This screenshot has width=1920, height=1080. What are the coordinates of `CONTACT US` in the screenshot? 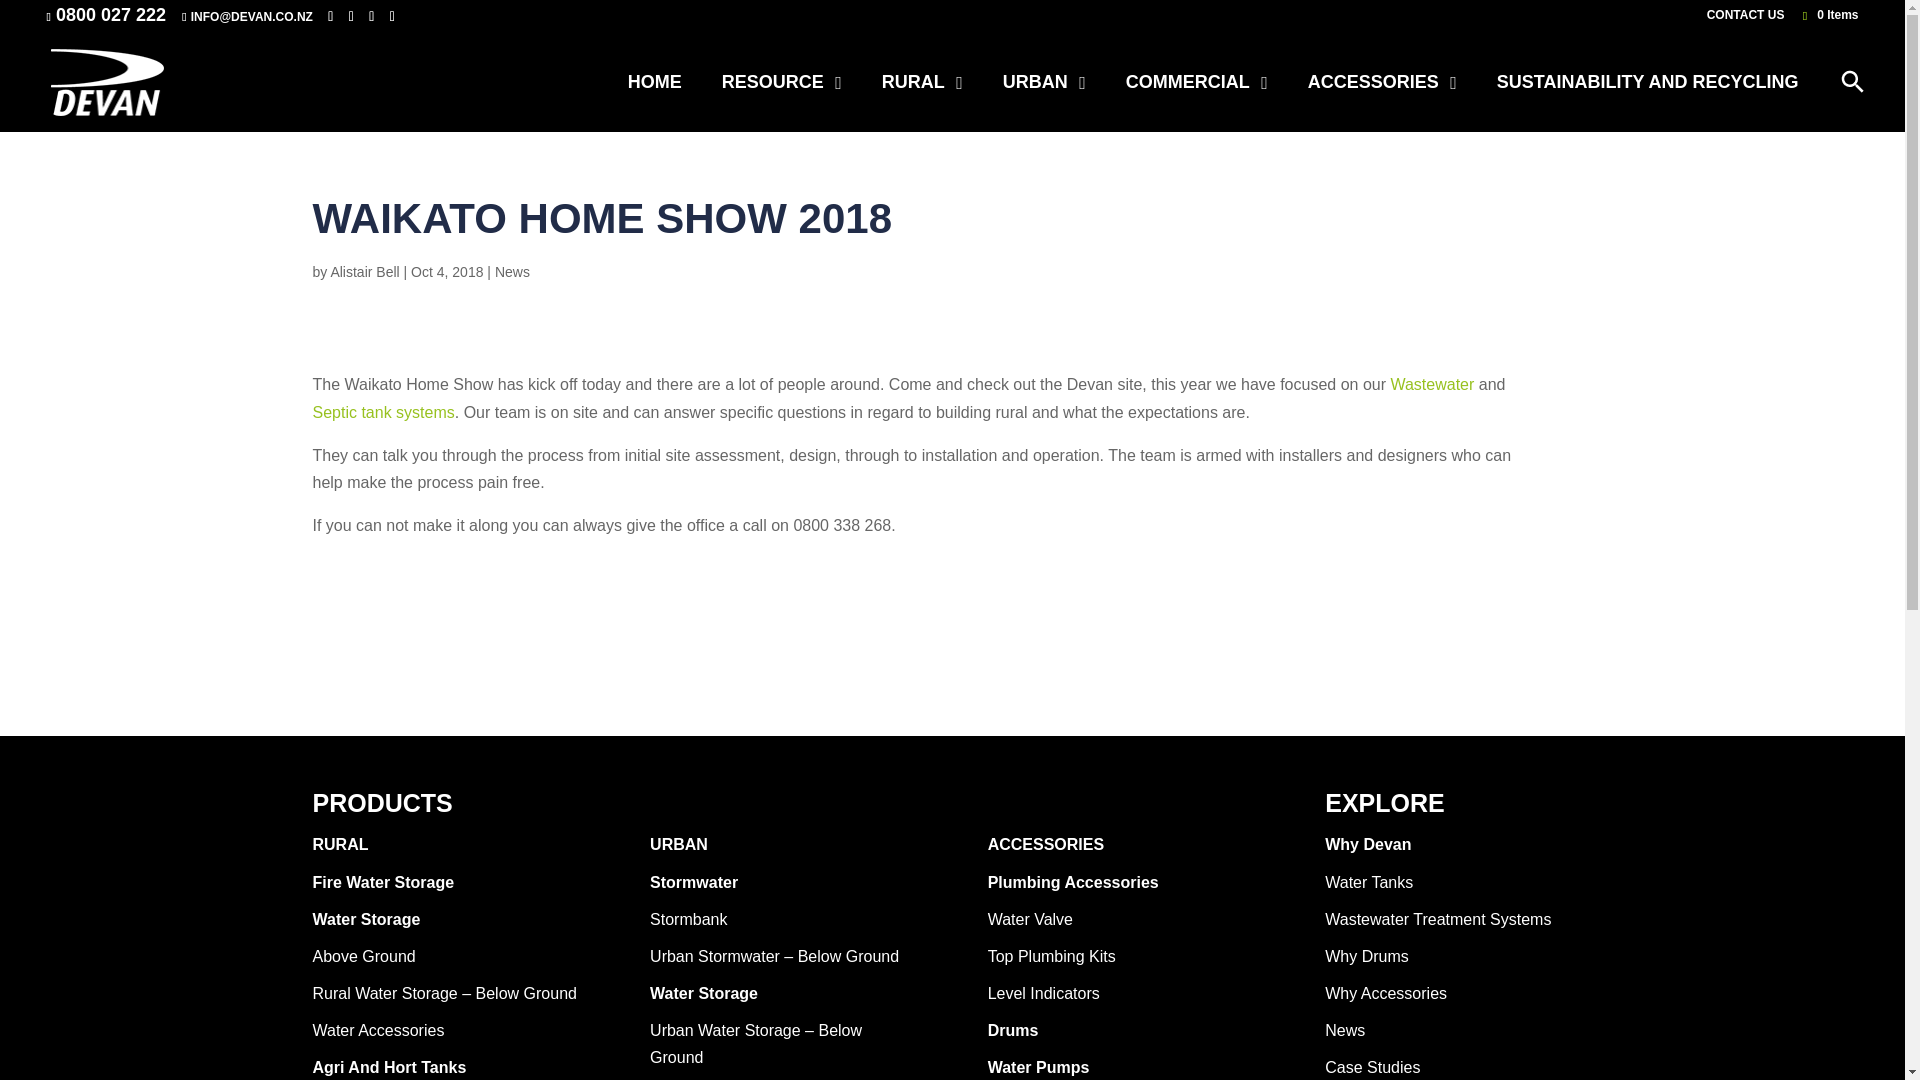 It's located at (1746, 19).